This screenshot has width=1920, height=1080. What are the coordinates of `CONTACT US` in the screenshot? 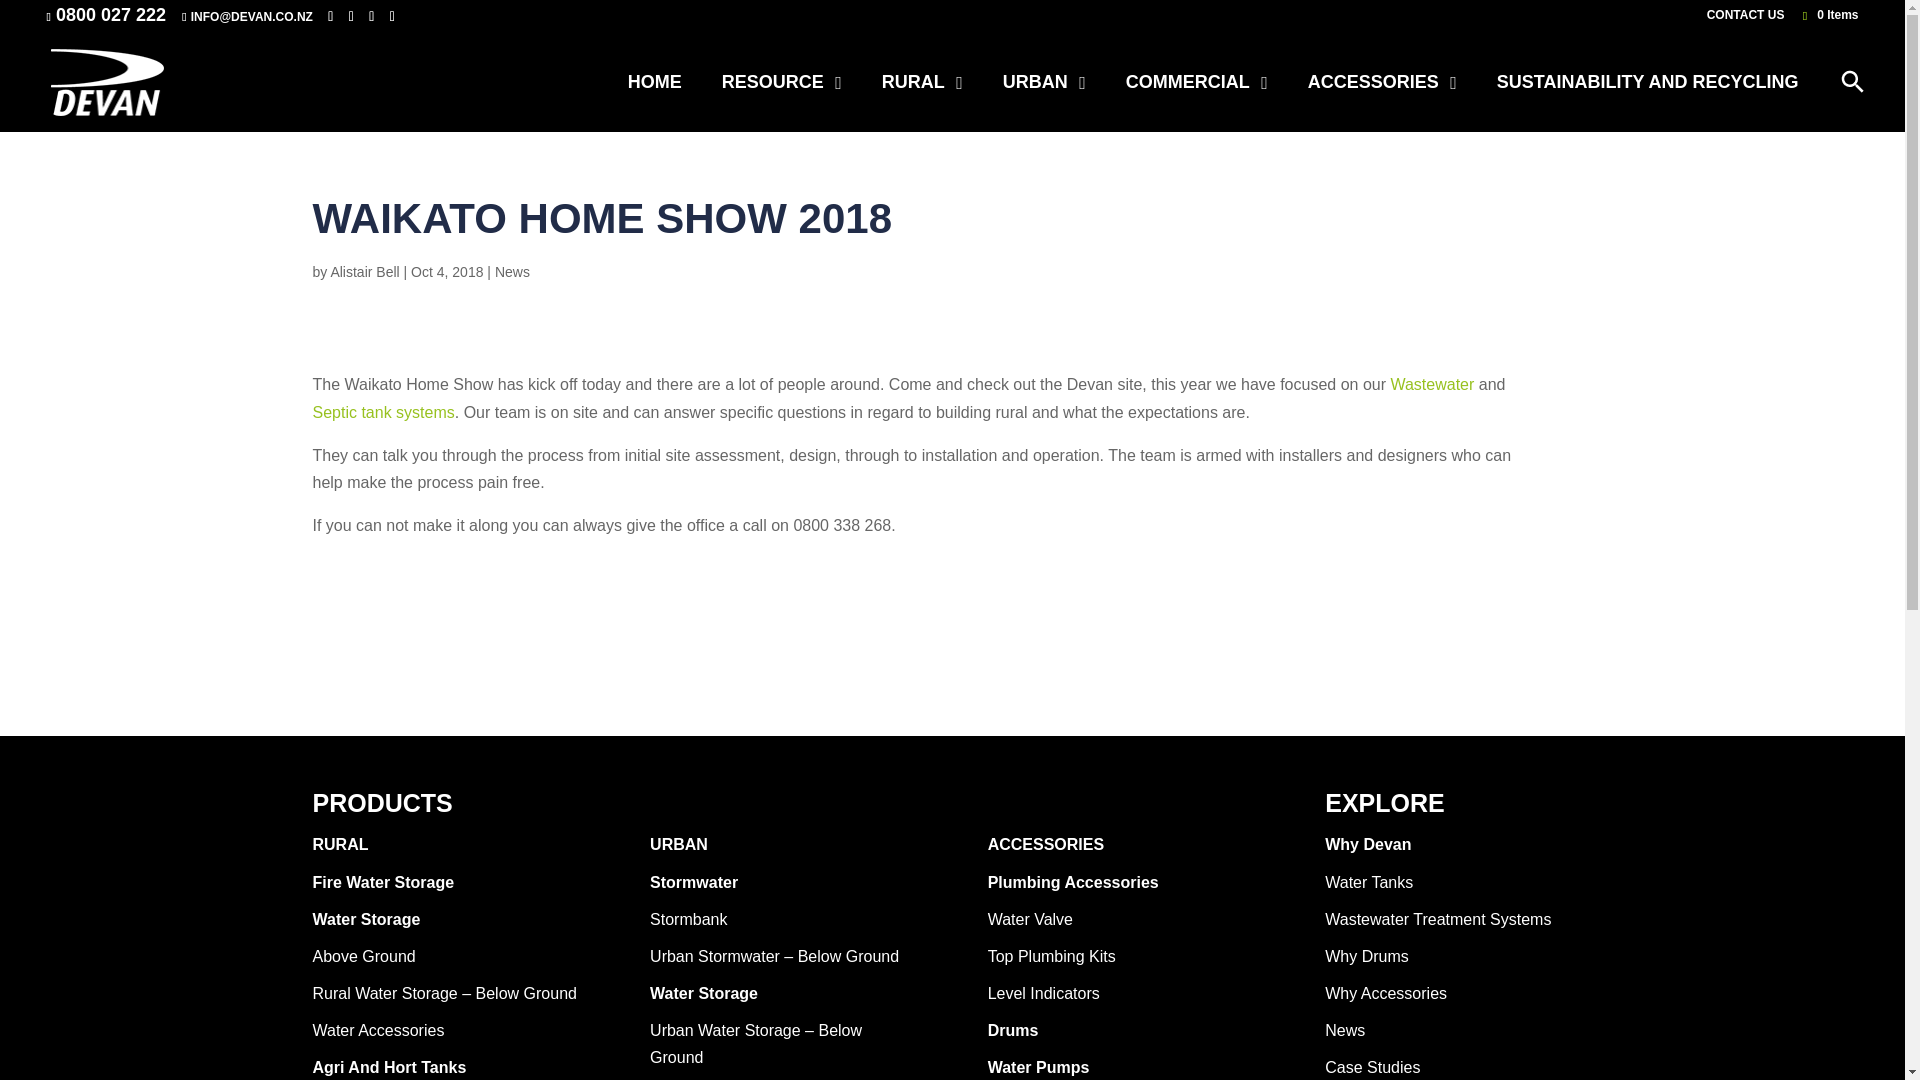 It's located at (1746, 19).